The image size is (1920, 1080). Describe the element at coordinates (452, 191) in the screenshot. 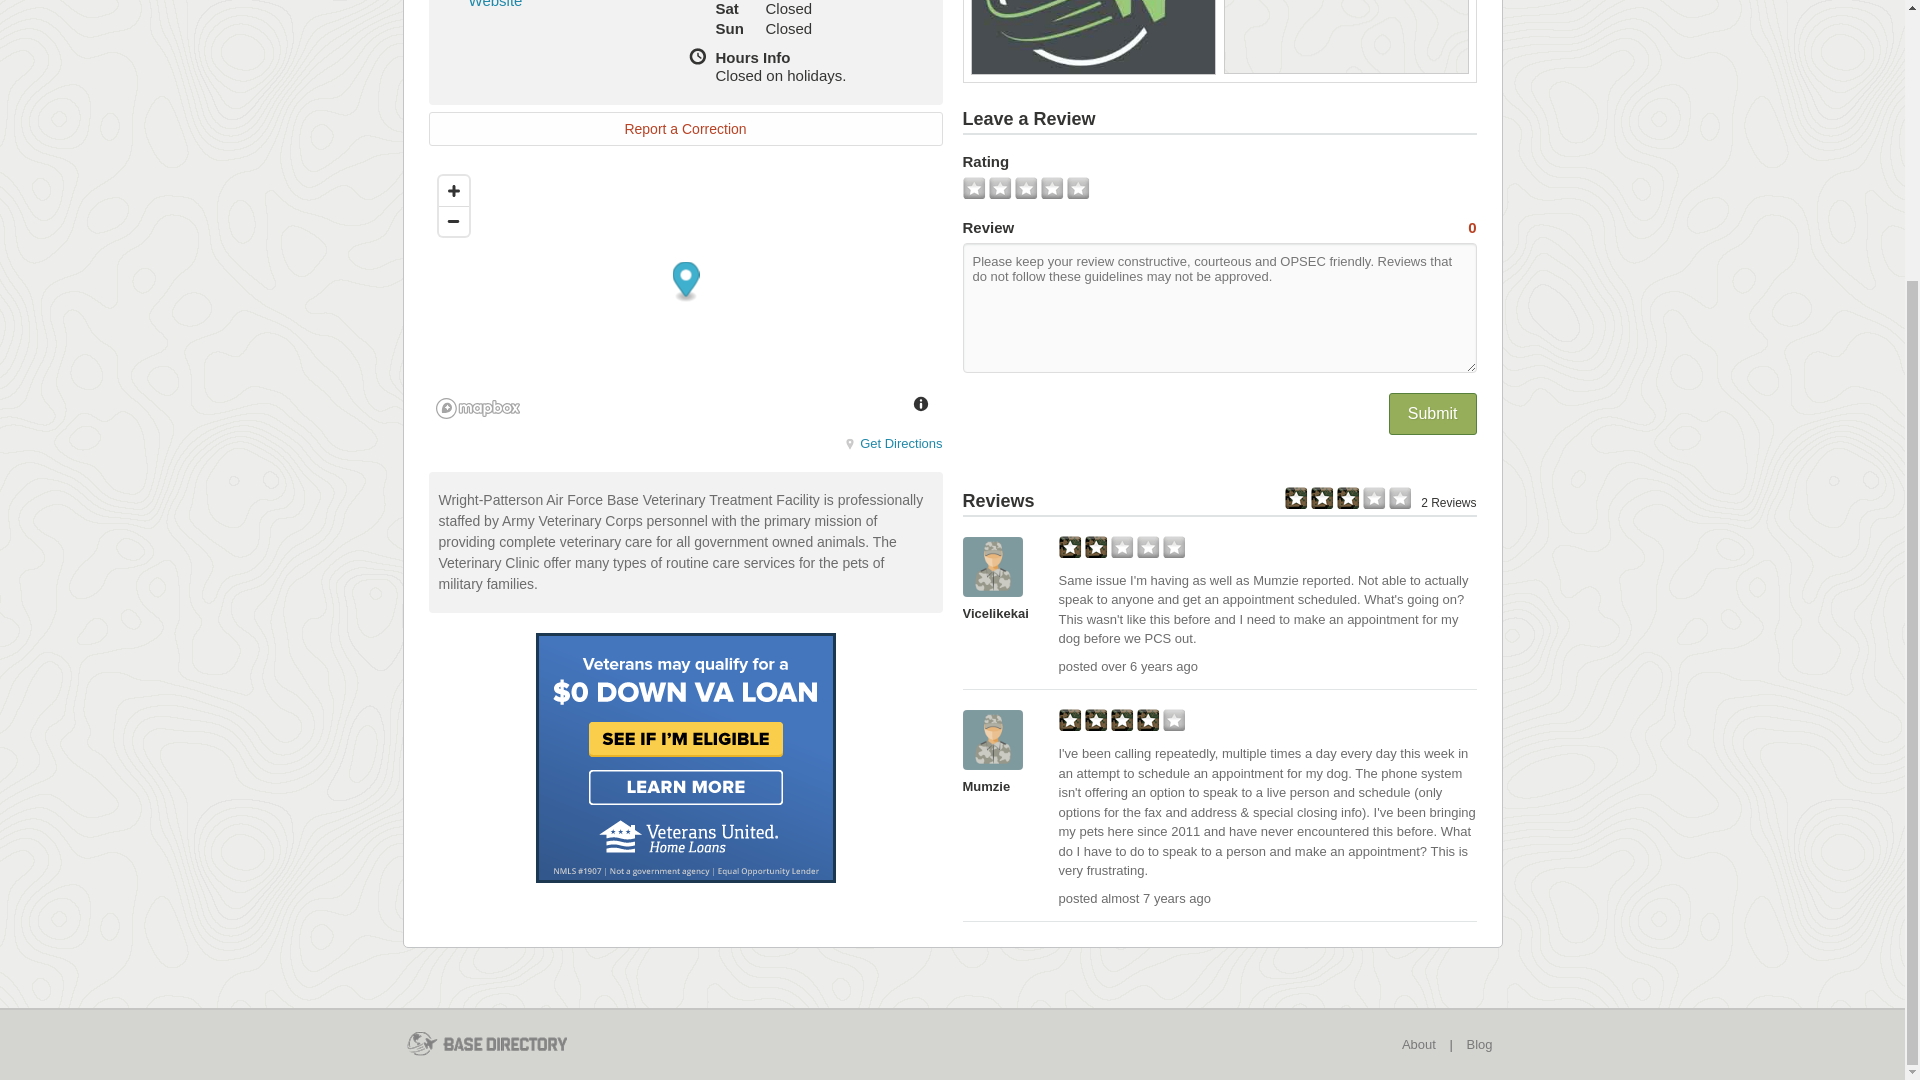

I see `Zoom in` at that location.